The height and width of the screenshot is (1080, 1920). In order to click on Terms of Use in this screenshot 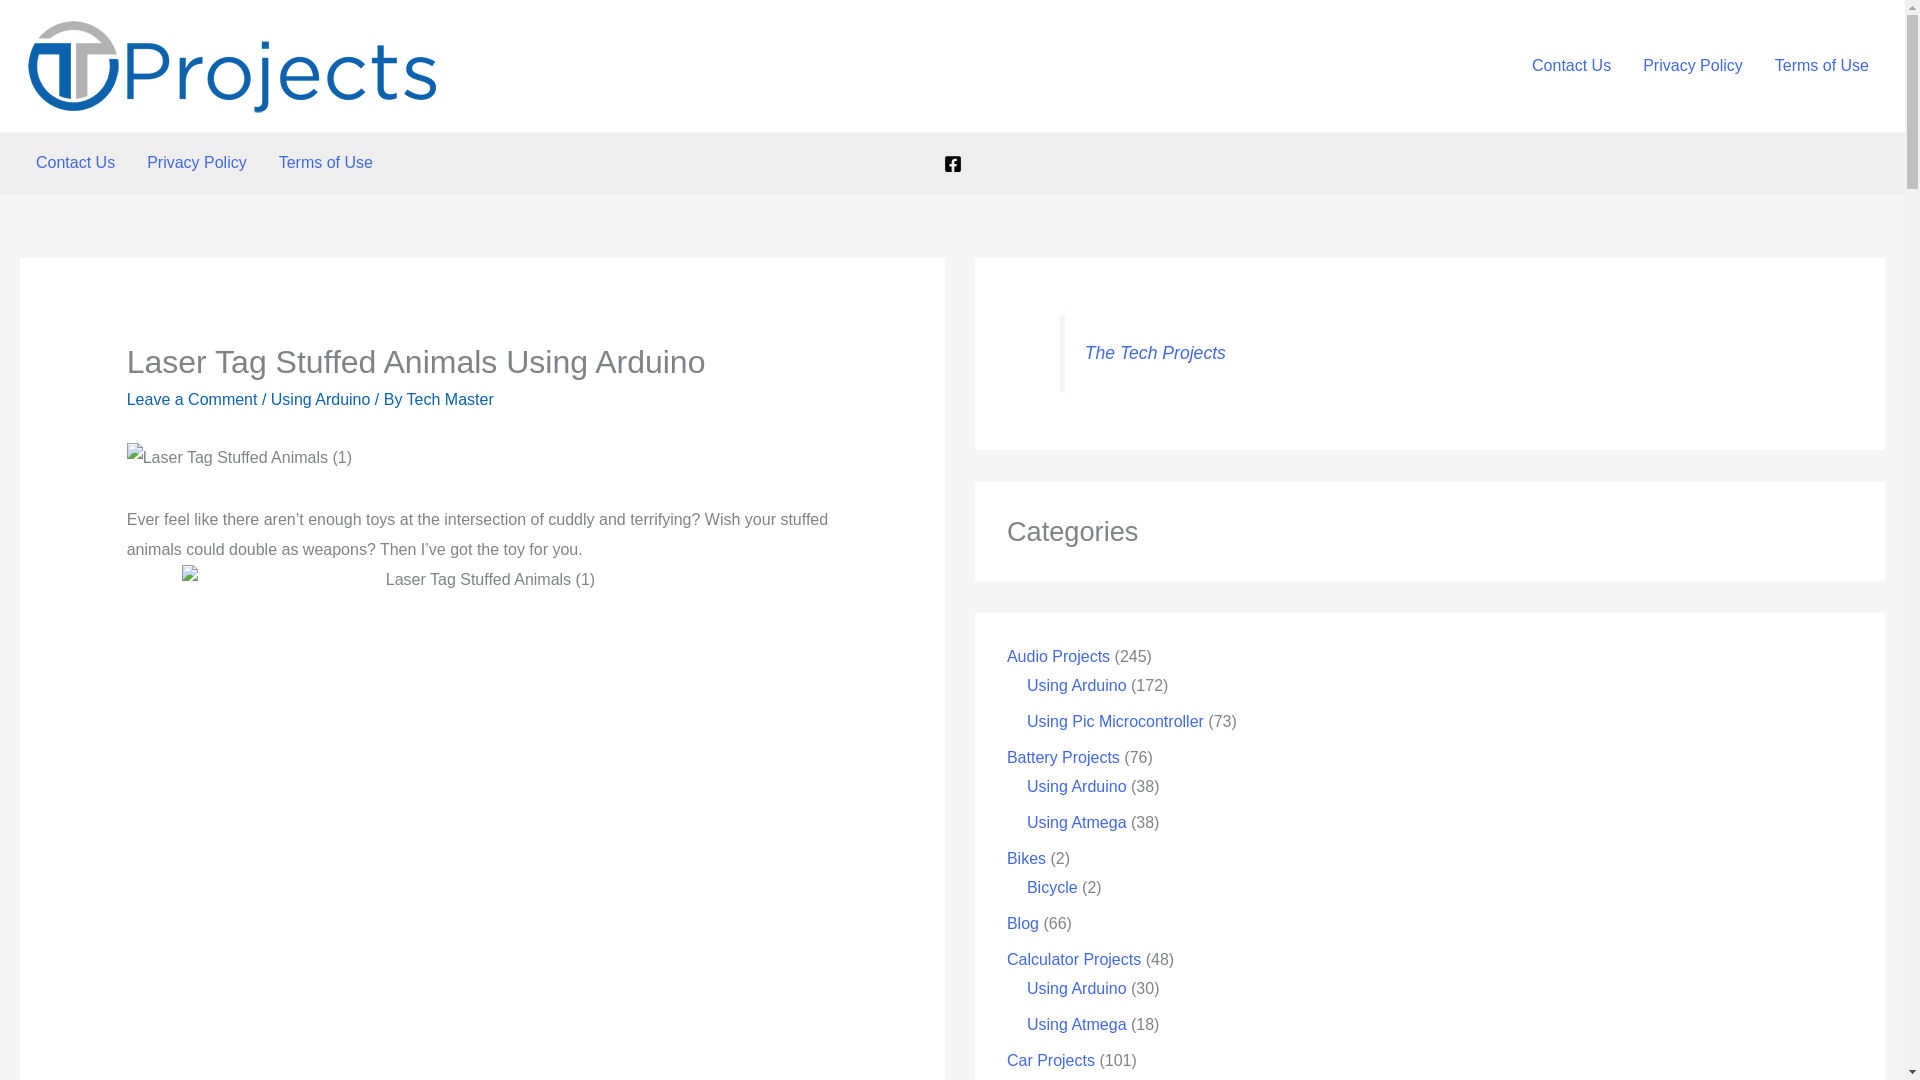, I will do `click(1822, 65)`.